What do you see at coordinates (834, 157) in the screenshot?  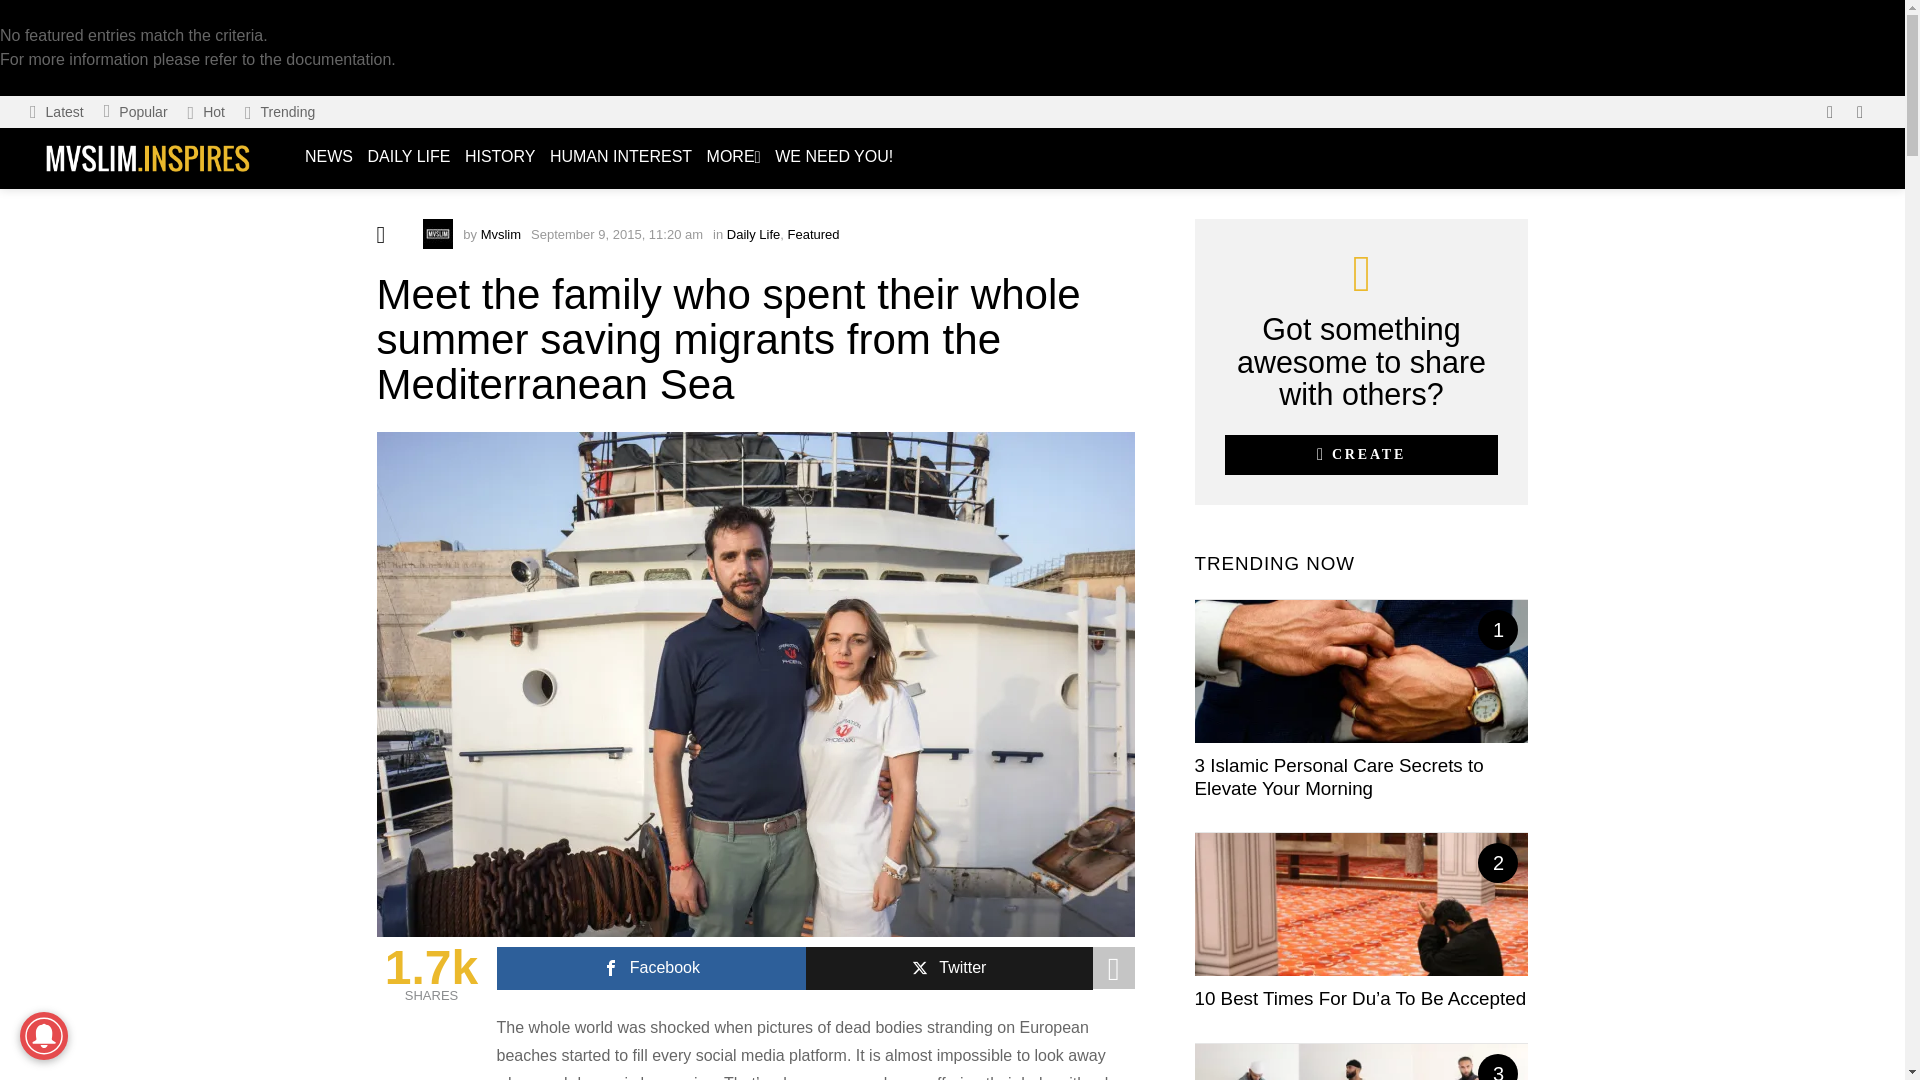 I see `WE NEED YOU!` at bounding box center [834, 157].